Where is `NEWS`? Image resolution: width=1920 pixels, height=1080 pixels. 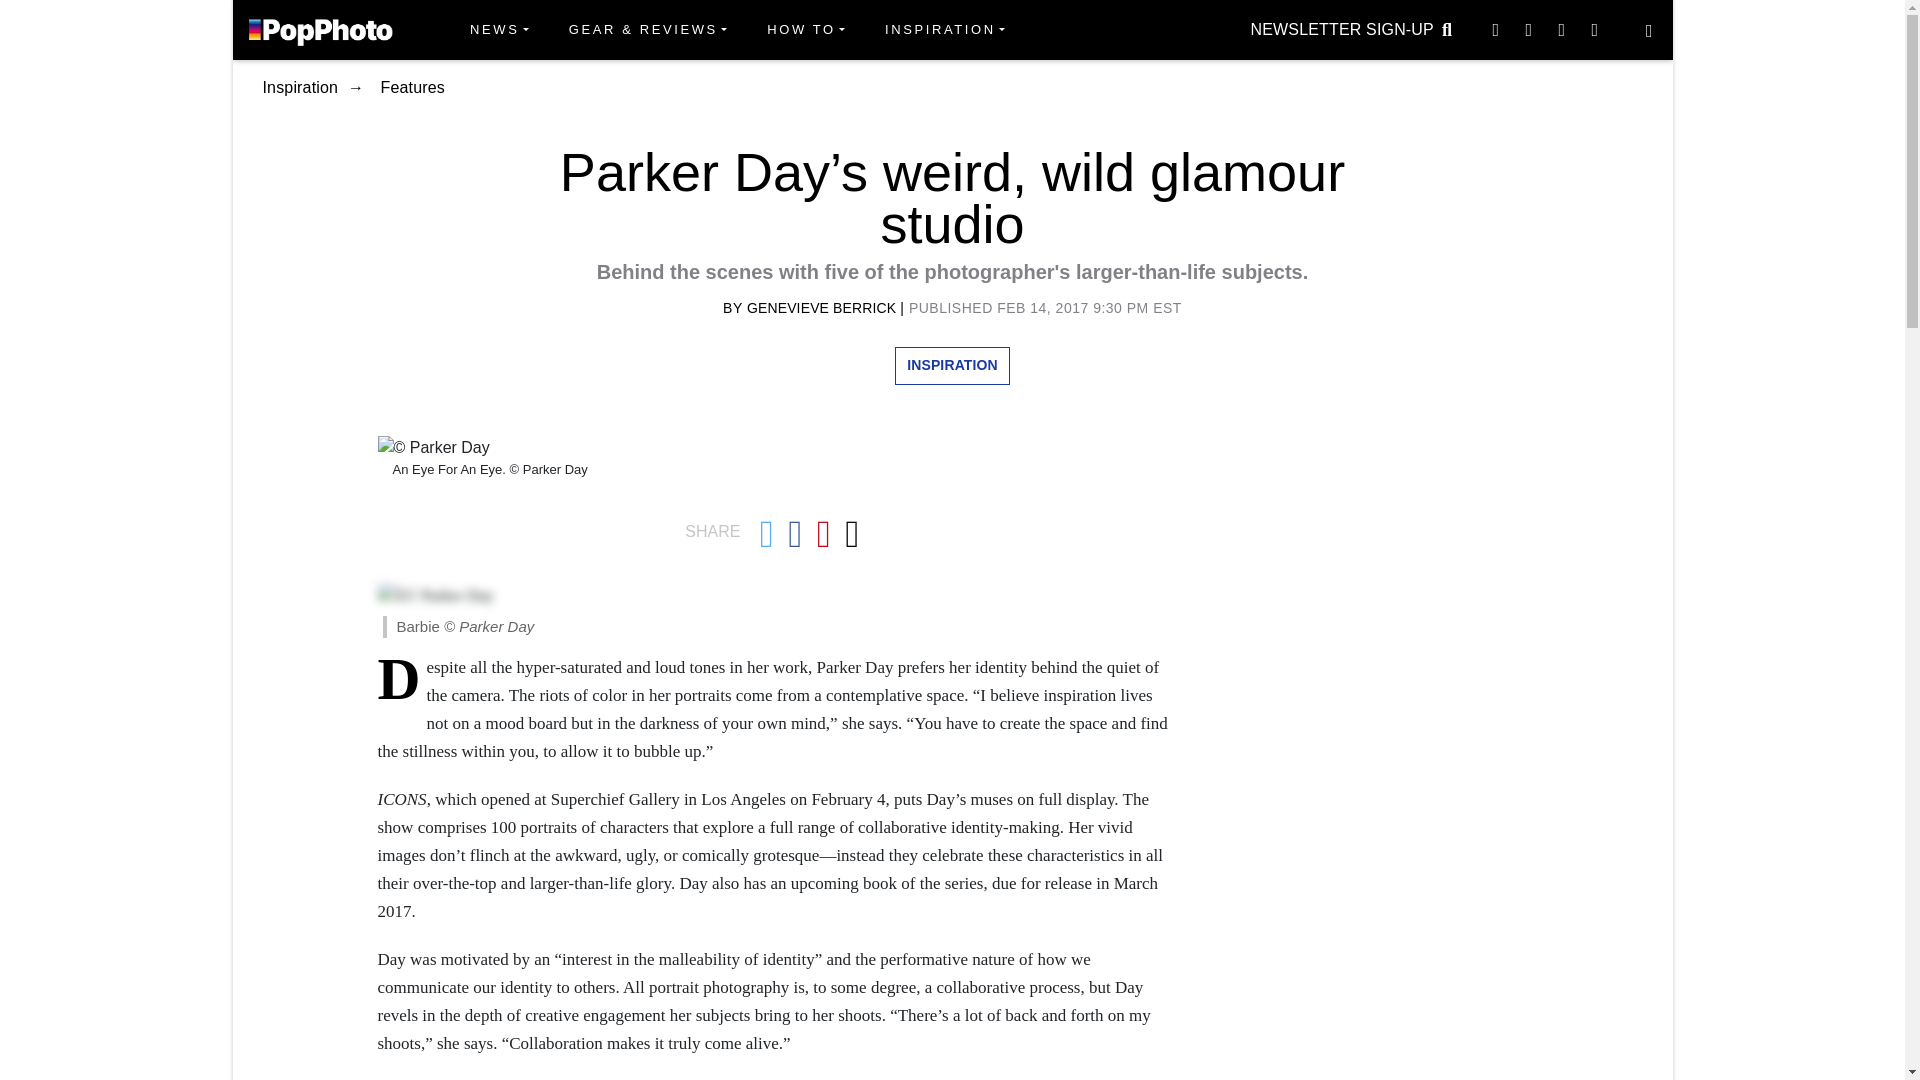
NEWS is located at coordinates (499, 30).